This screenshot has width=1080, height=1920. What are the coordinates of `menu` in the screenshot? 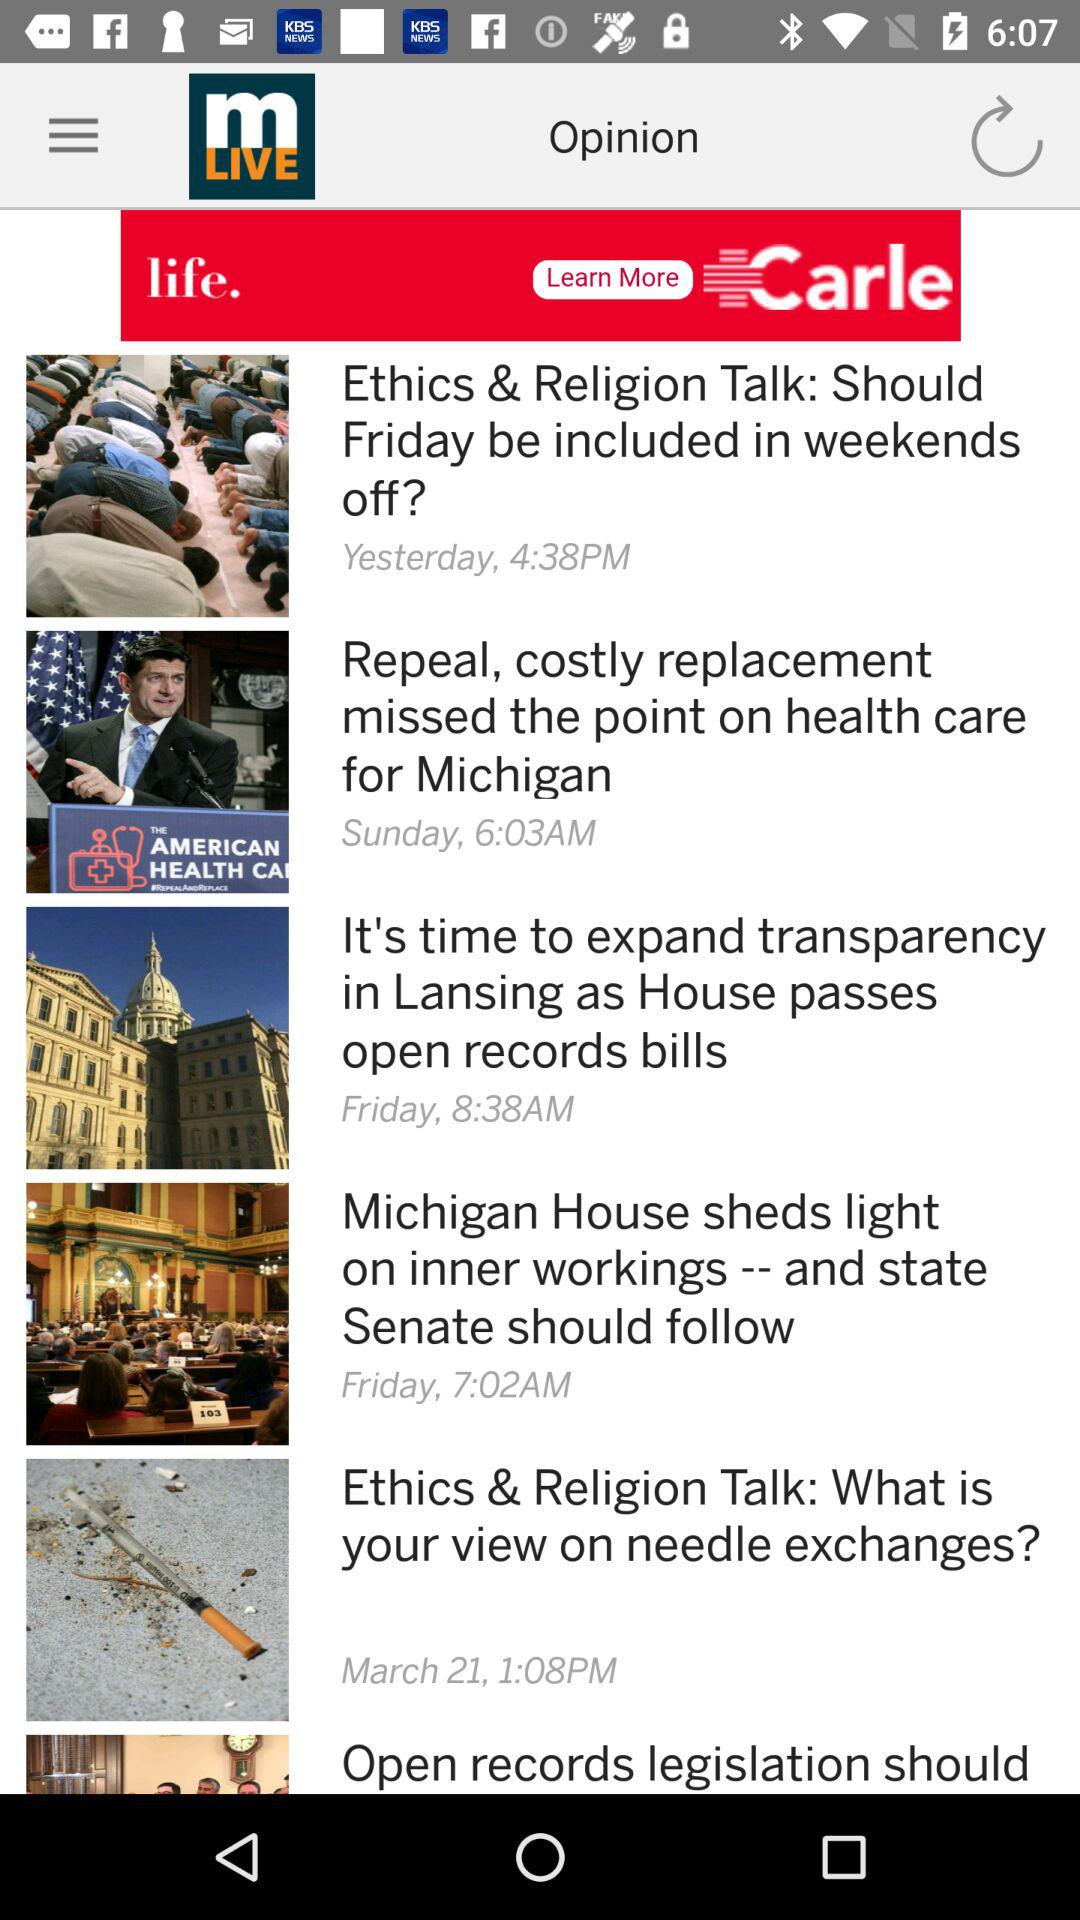 It's located at (74, 136).